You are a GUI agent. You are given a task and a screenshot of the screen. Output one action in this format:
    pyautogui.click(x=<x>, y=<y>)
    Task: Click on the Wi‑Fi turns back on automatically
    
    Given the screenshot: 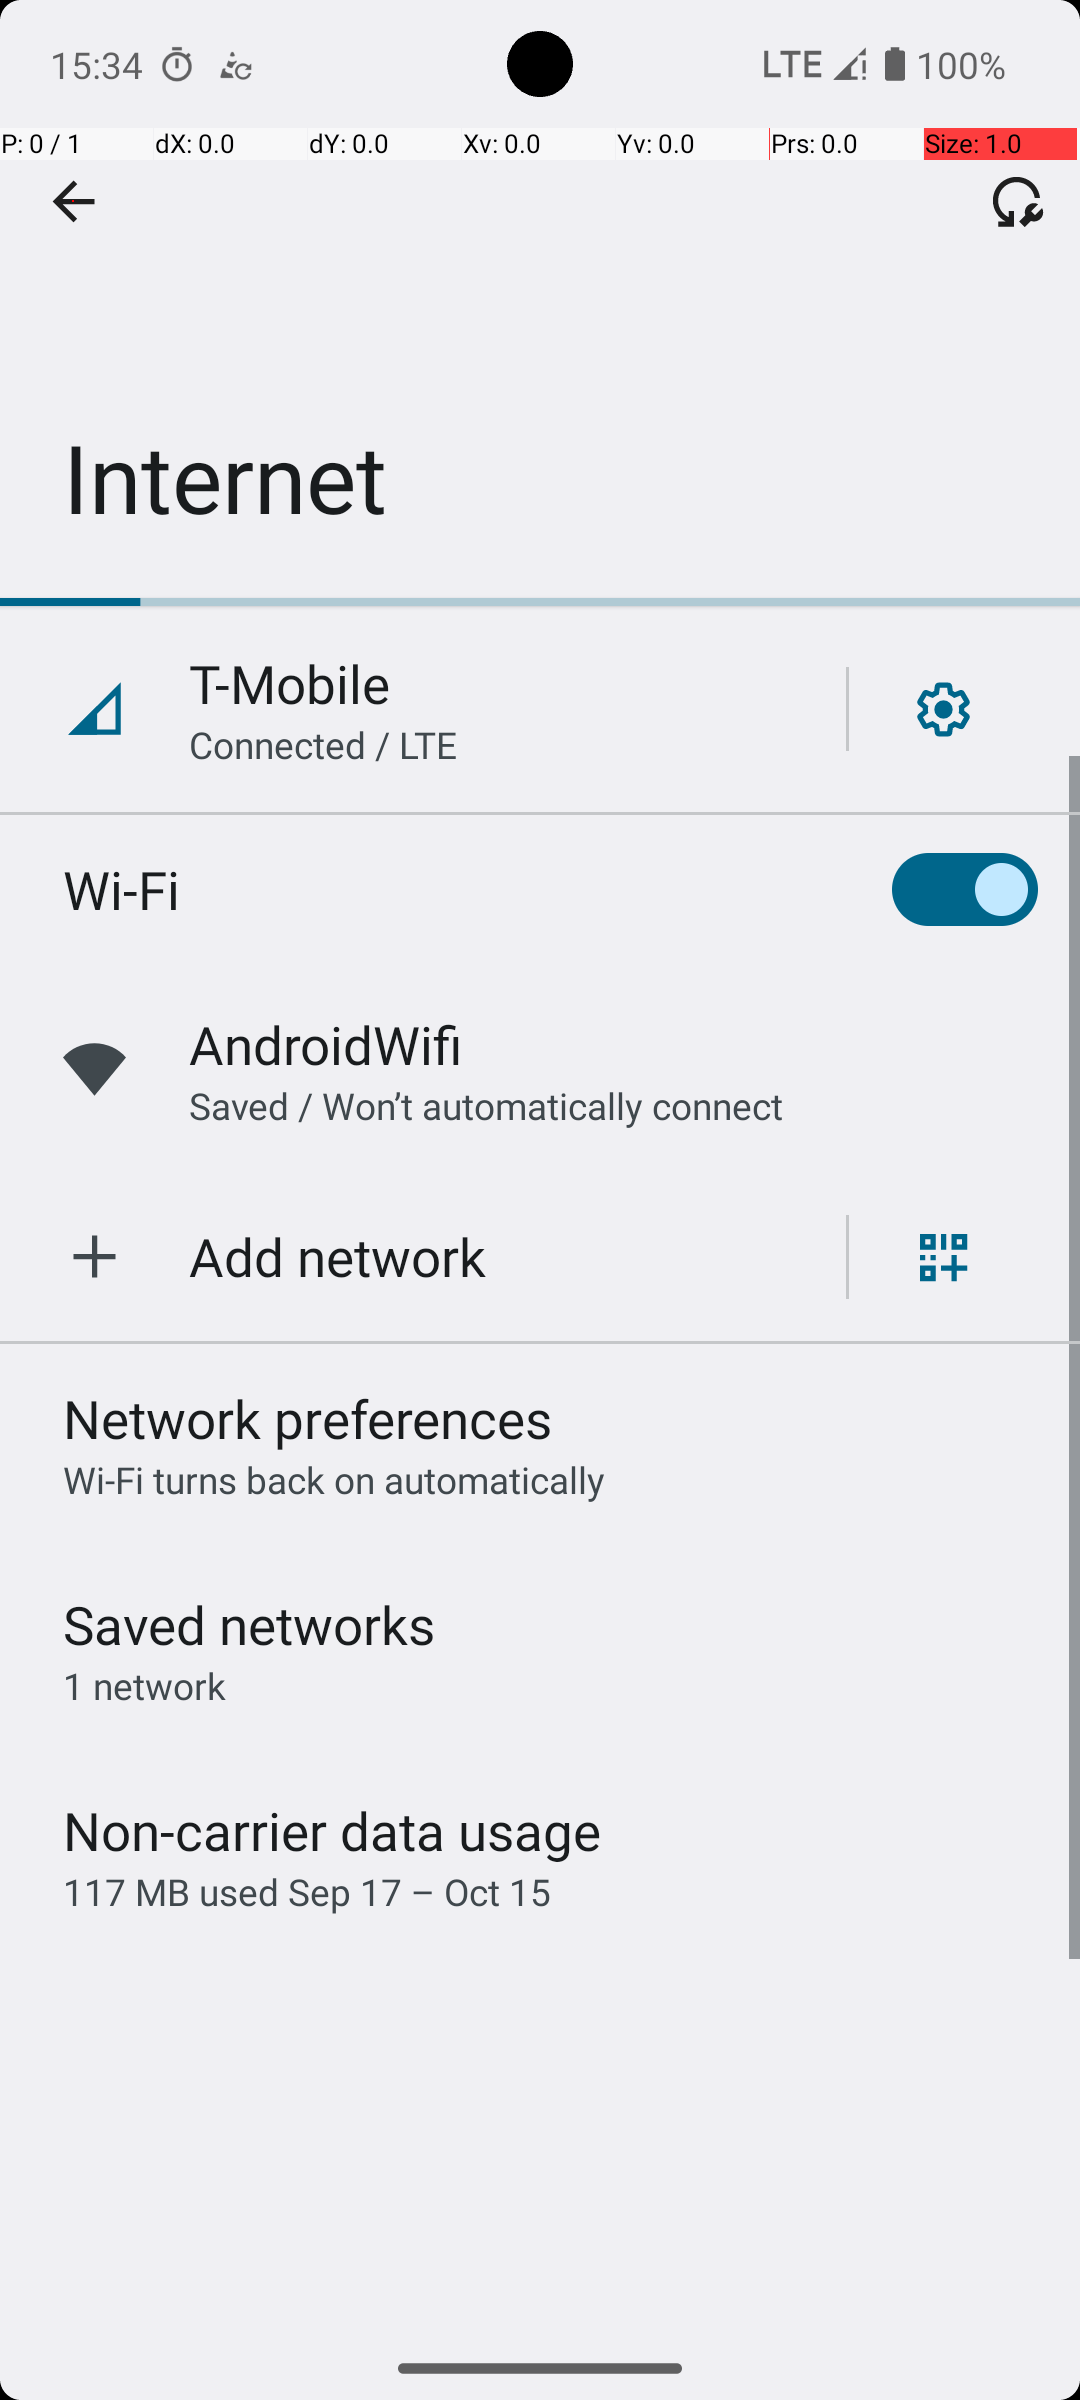 What is the action you would take?
    pyautogui.click(x=334, y=1480)
    